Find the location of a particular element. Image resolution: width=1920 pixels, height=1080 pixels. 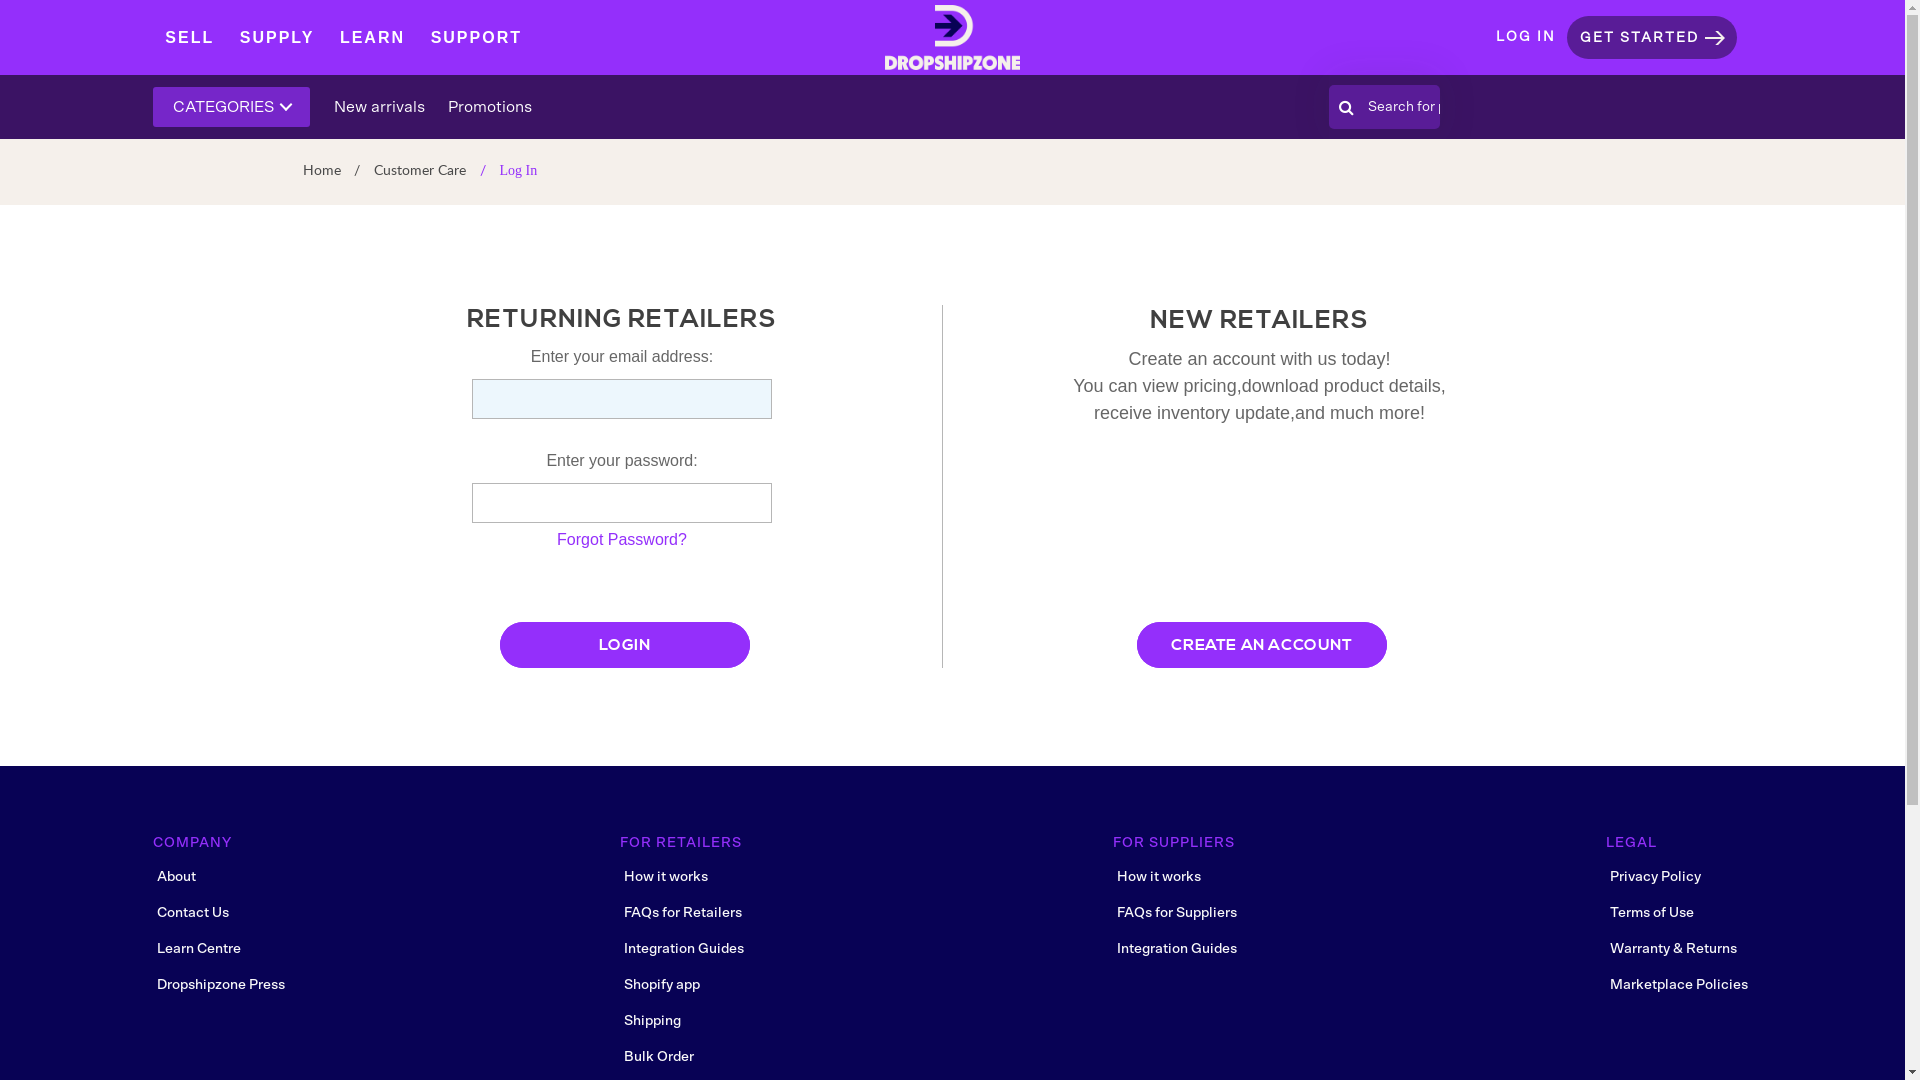

New arrivals is located at coordinates (380, 106).